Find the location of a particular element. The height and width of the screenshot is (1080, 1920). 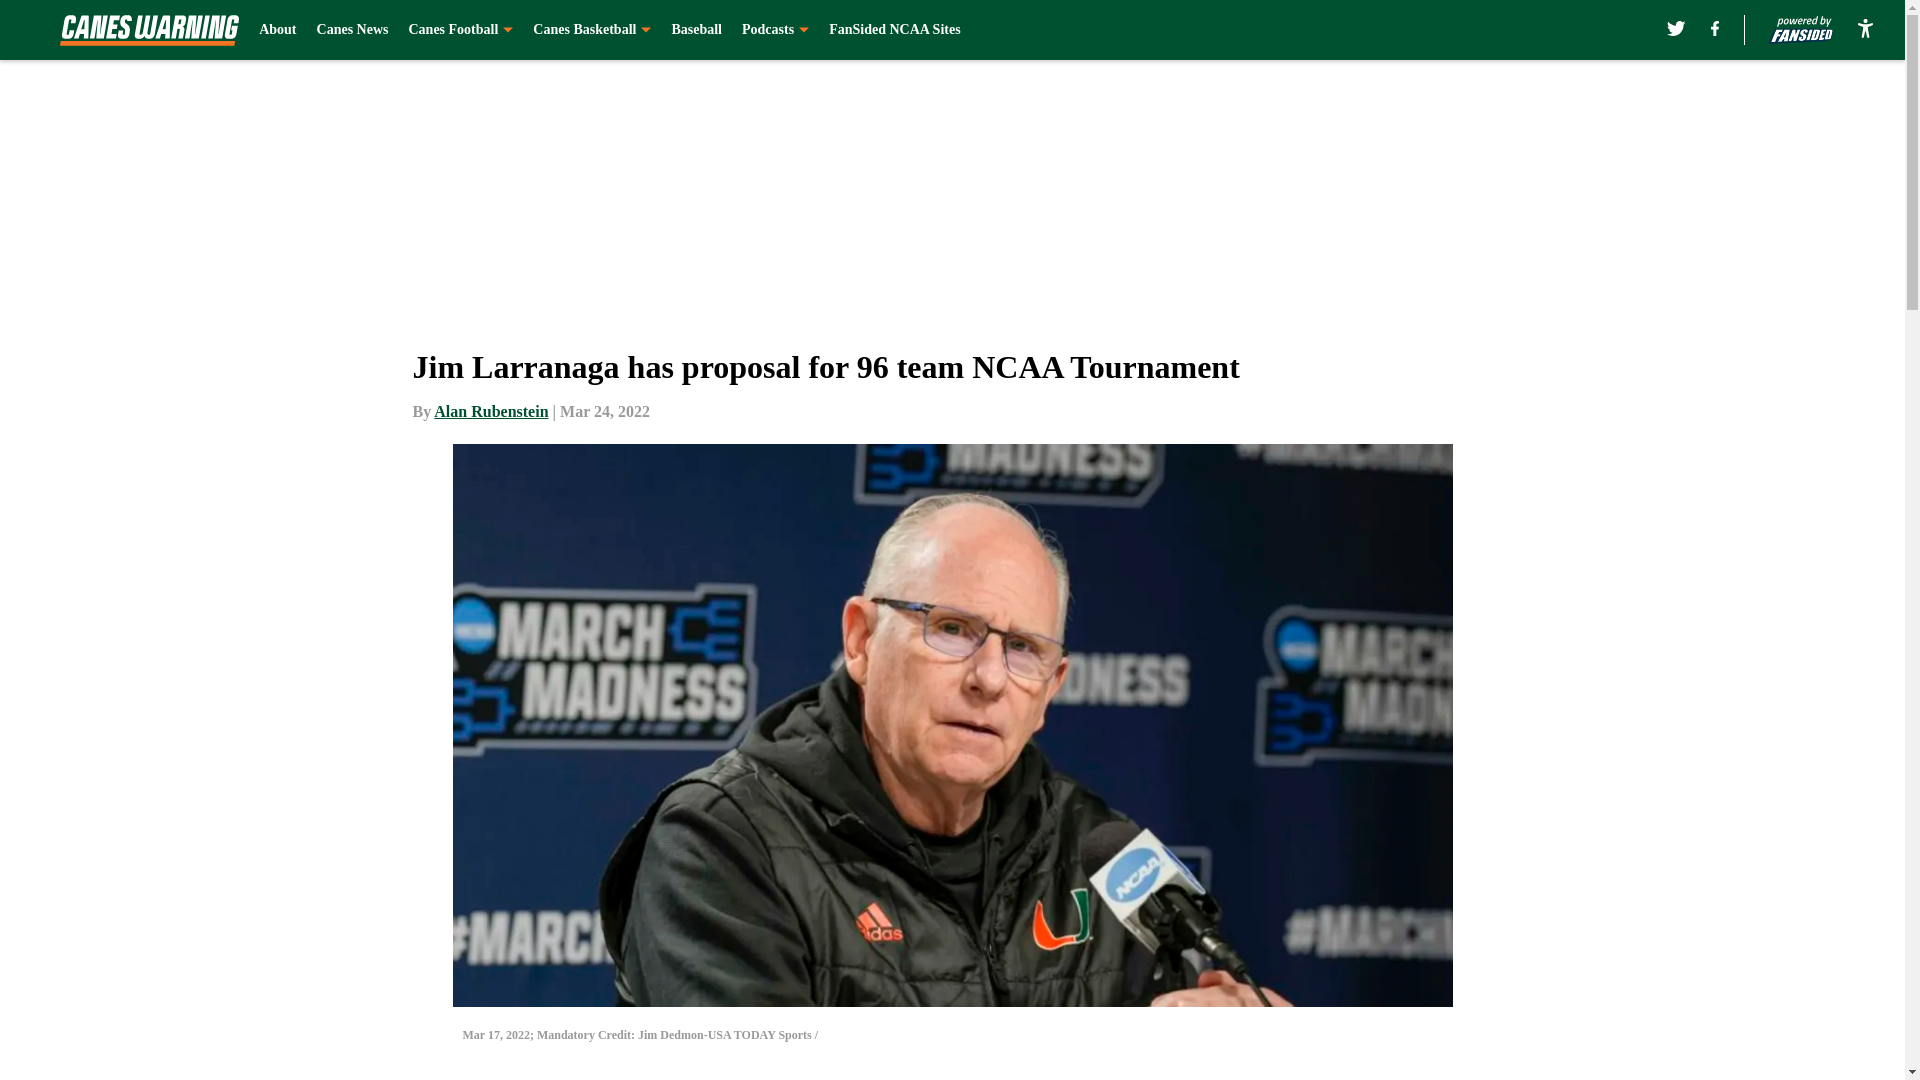

Alan Rubenstein is located at coordinates (490, 411).